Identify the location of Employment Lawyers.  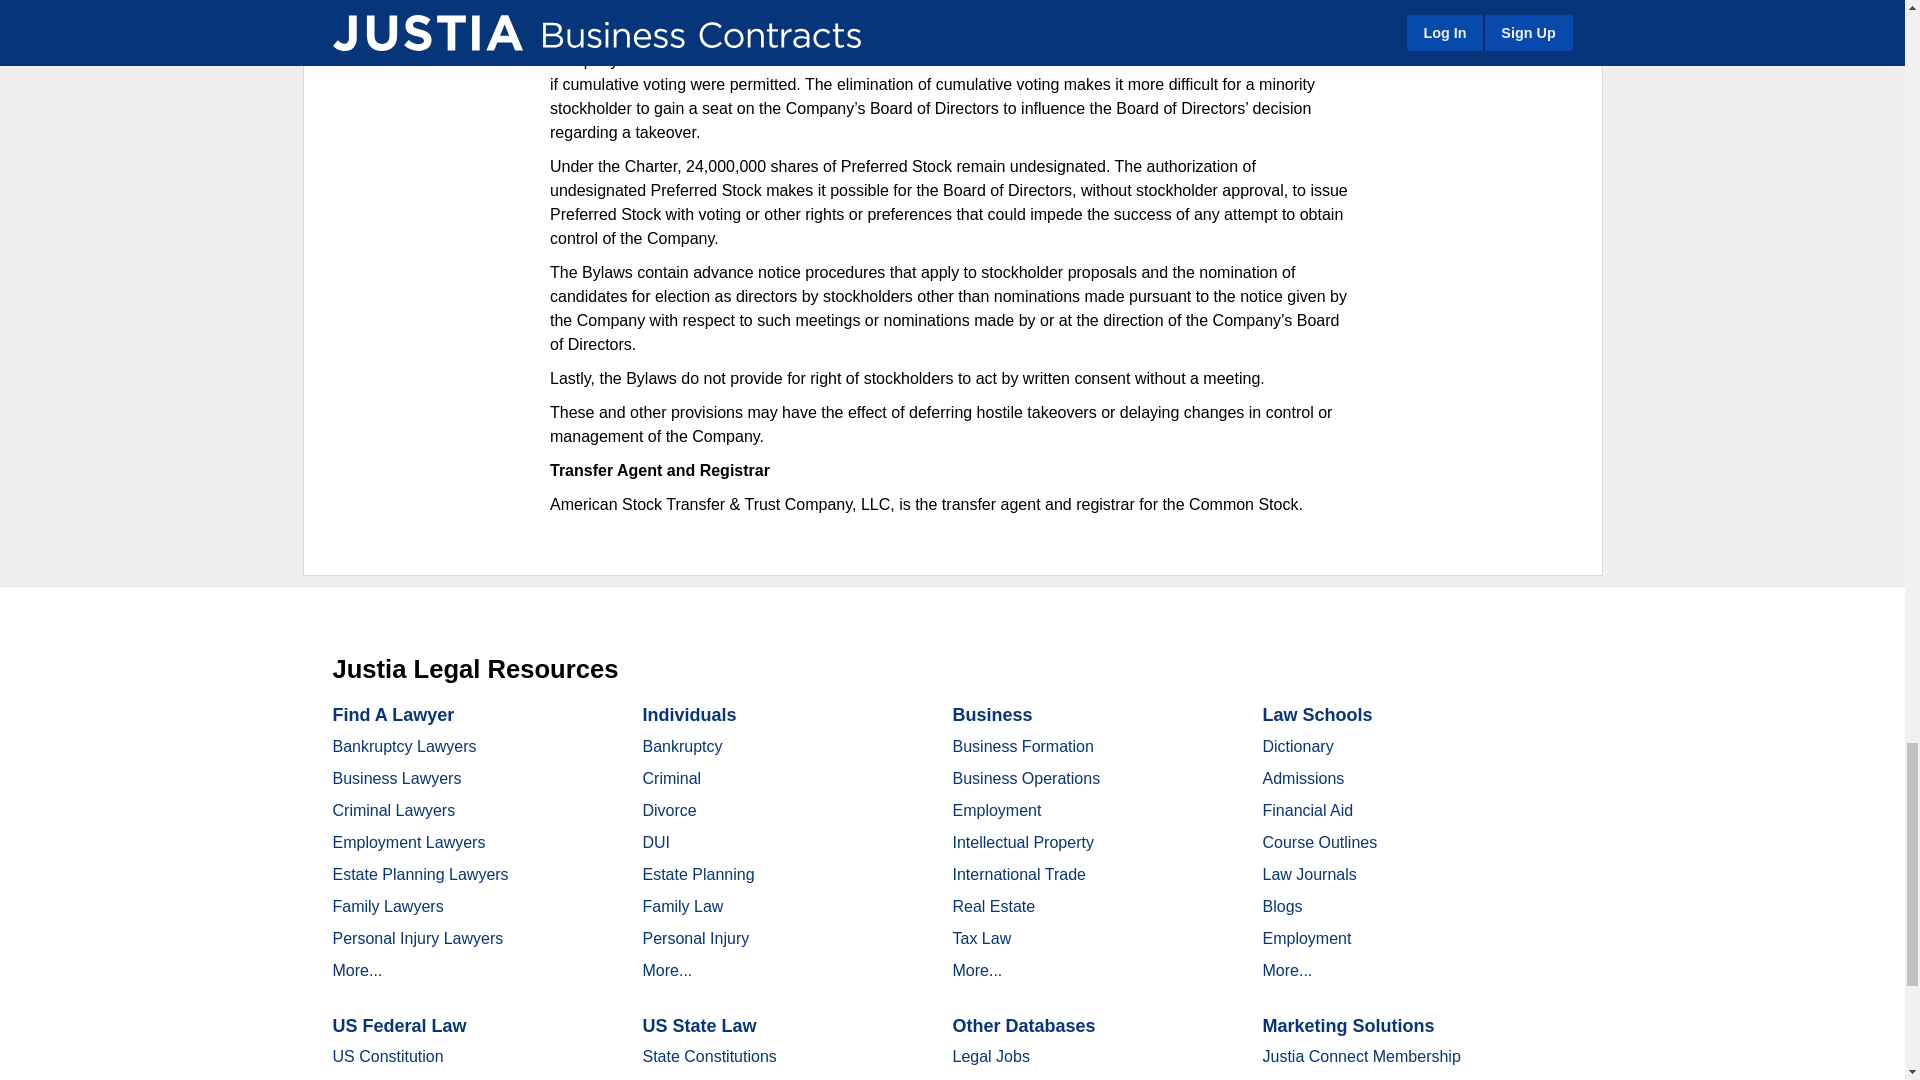
(408, 842).